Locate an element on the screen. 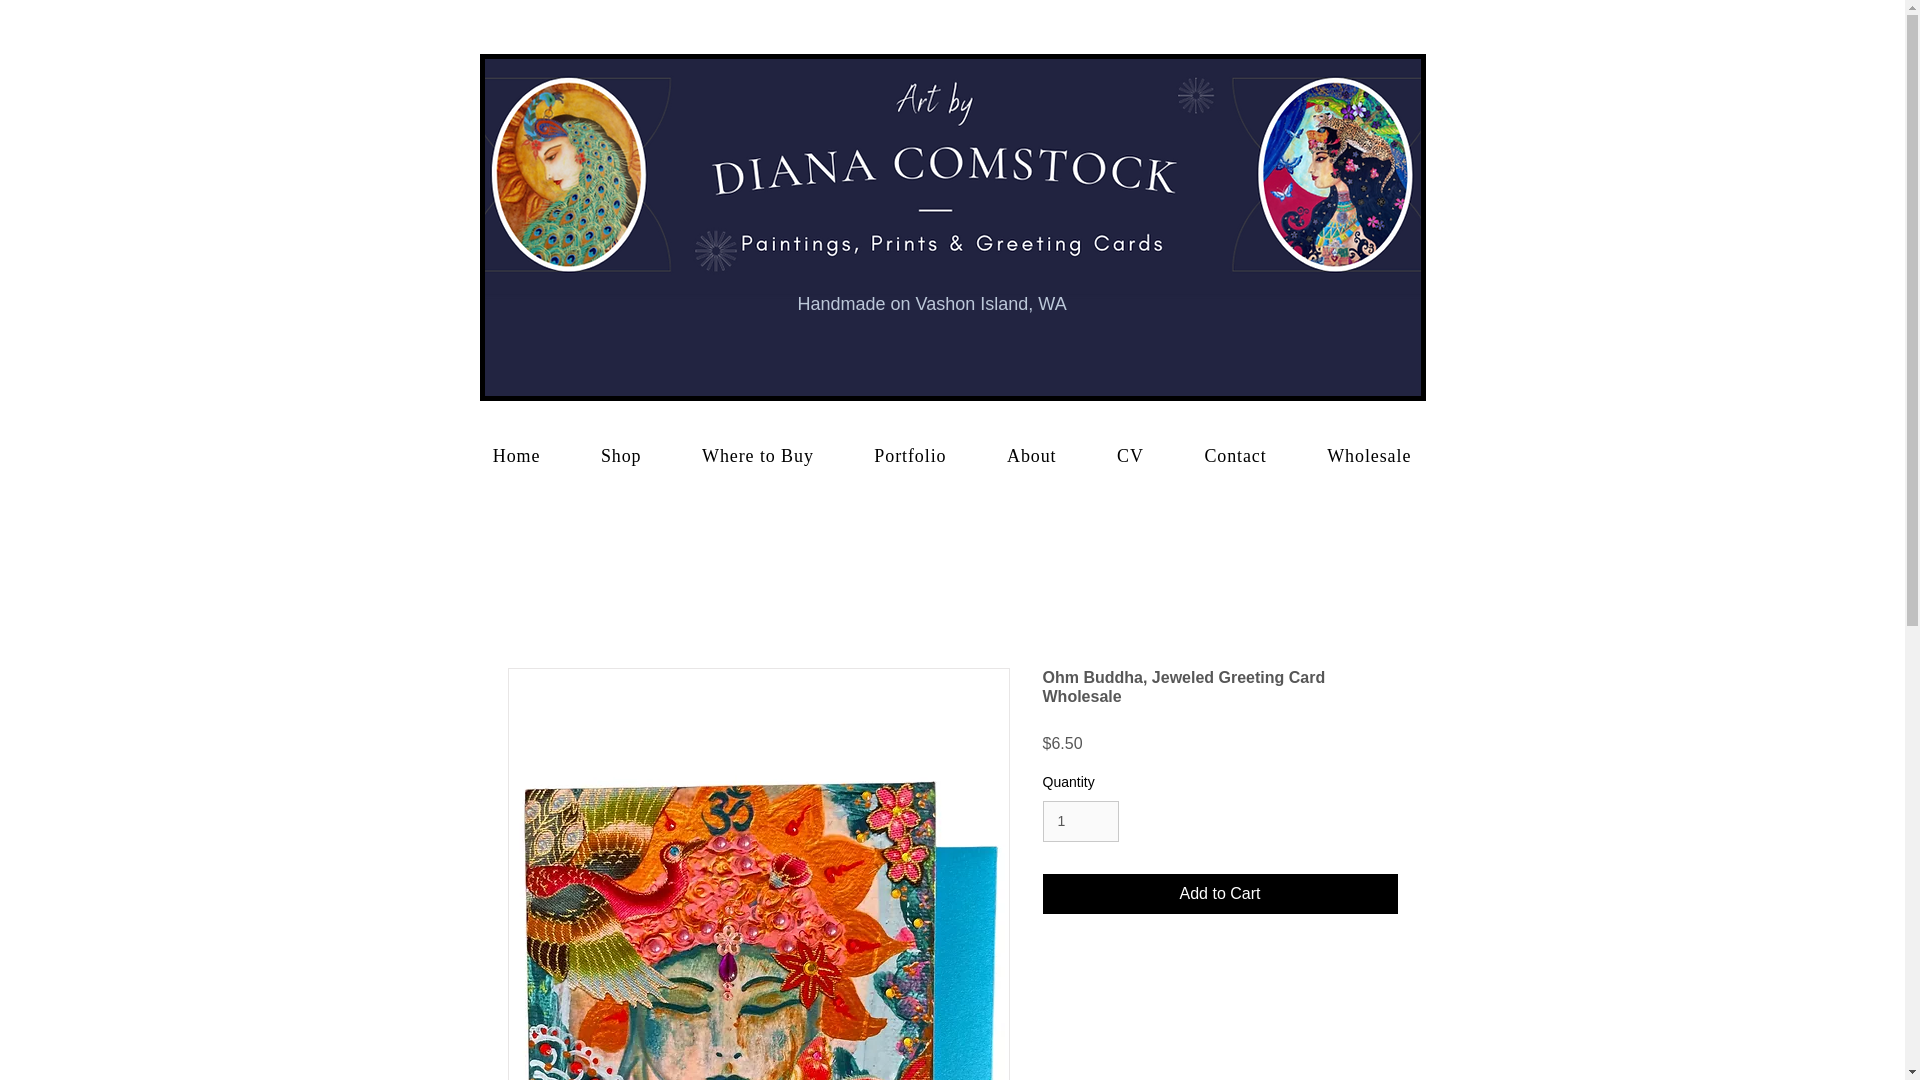 Image resolution: width=1920 pixels, height=1080 pixels. CV is located at coordinates (1130, 456).